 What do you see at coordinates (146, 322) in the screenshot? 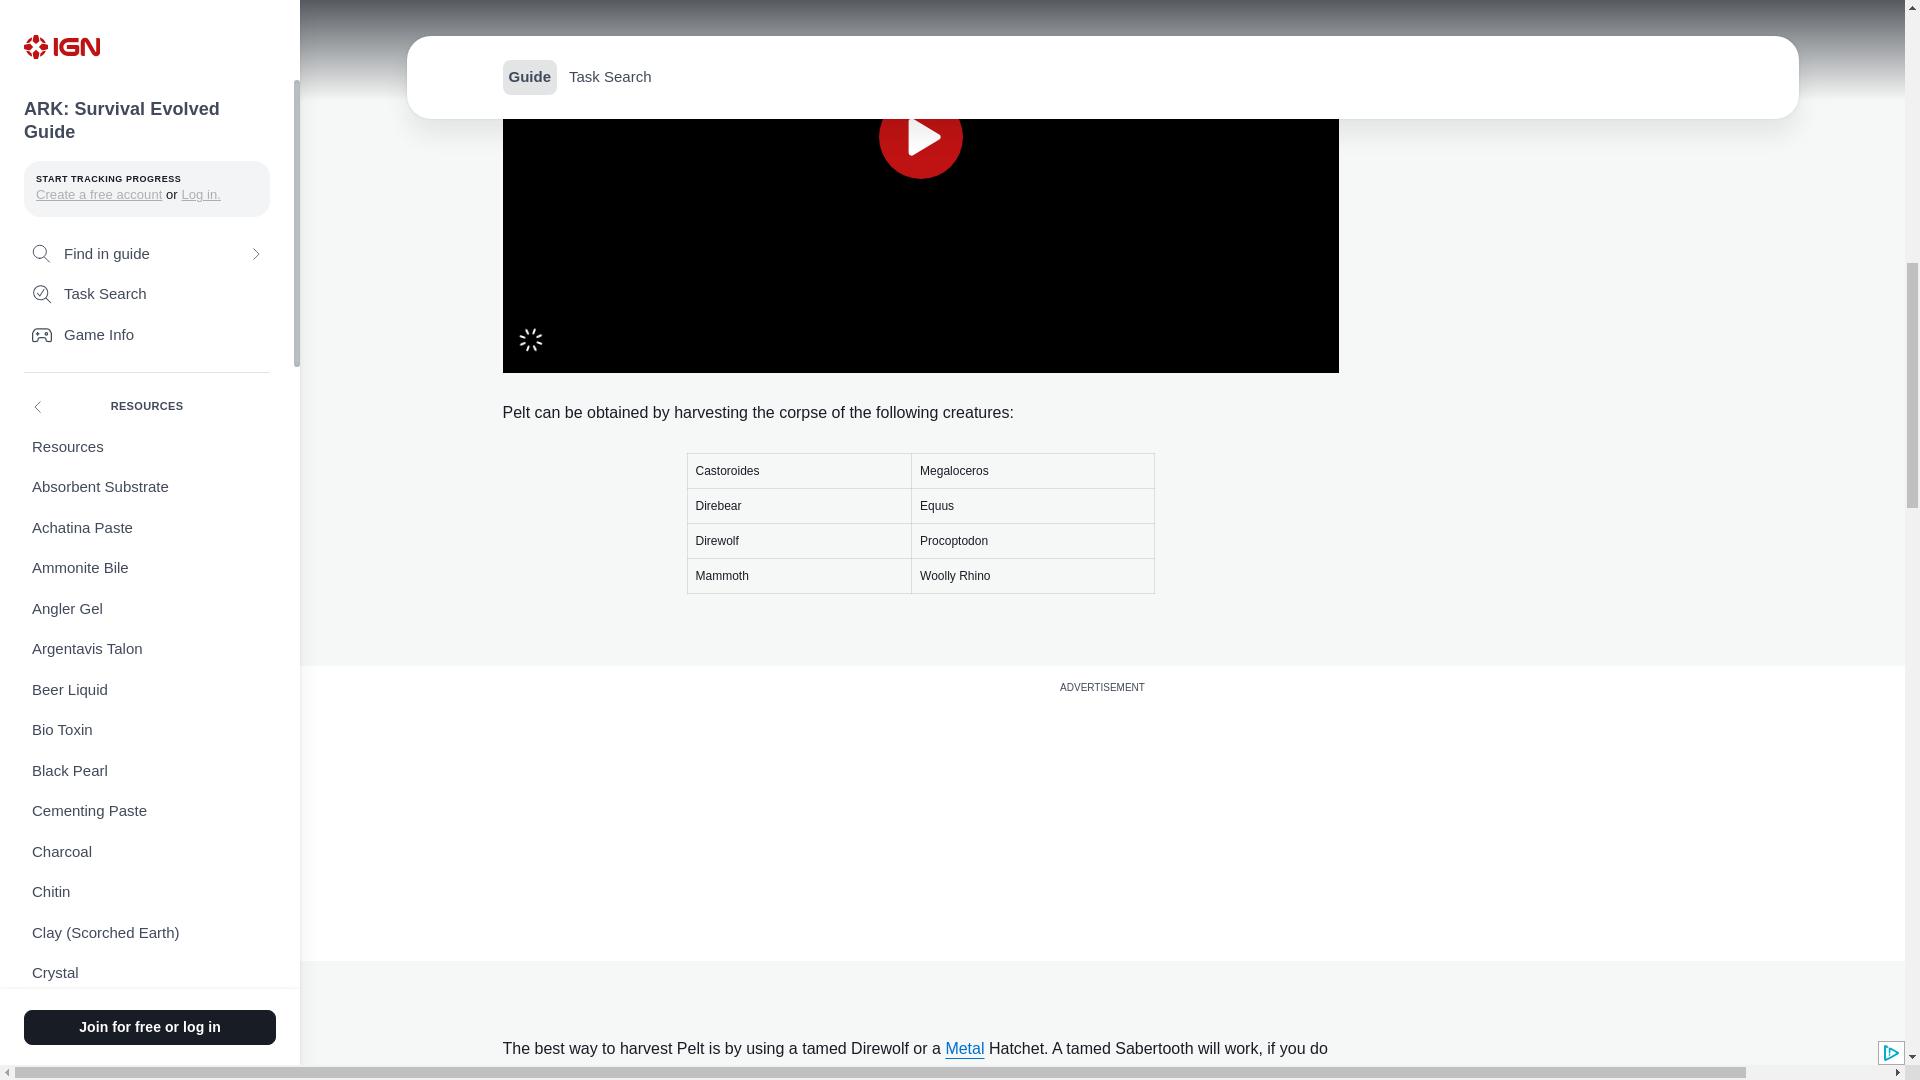
I see `Gunpowder` at bounding box center [146, 322].